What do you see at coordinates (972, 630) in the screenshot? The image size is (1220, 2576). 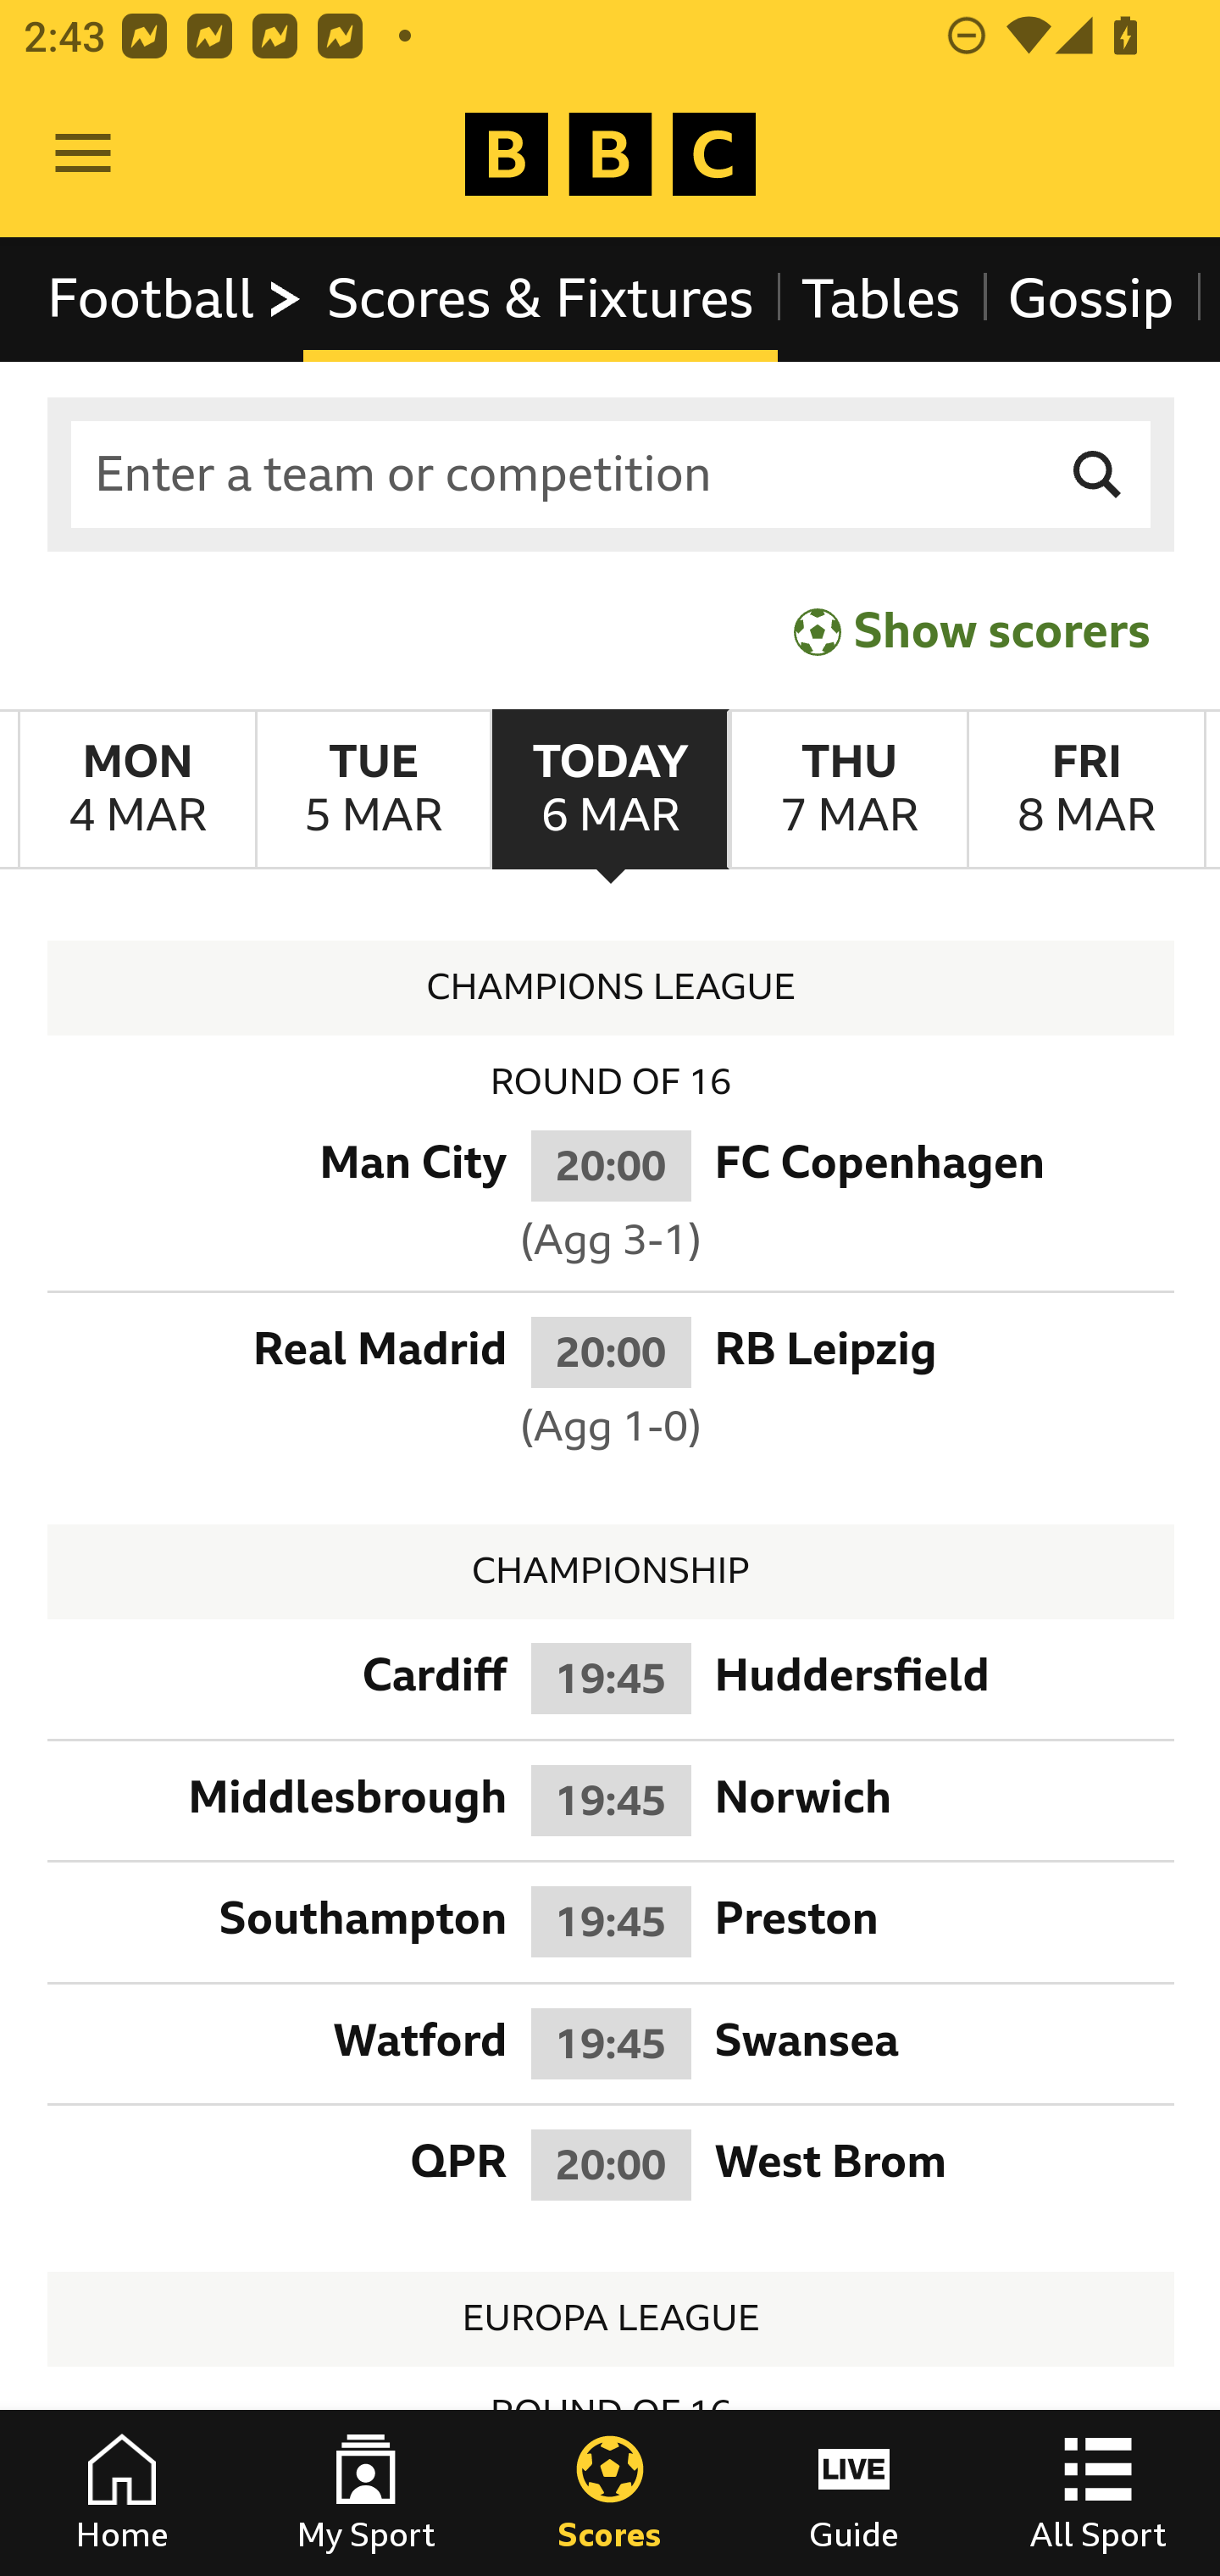 I see `Show scorers` at bounding box center [972, 630].